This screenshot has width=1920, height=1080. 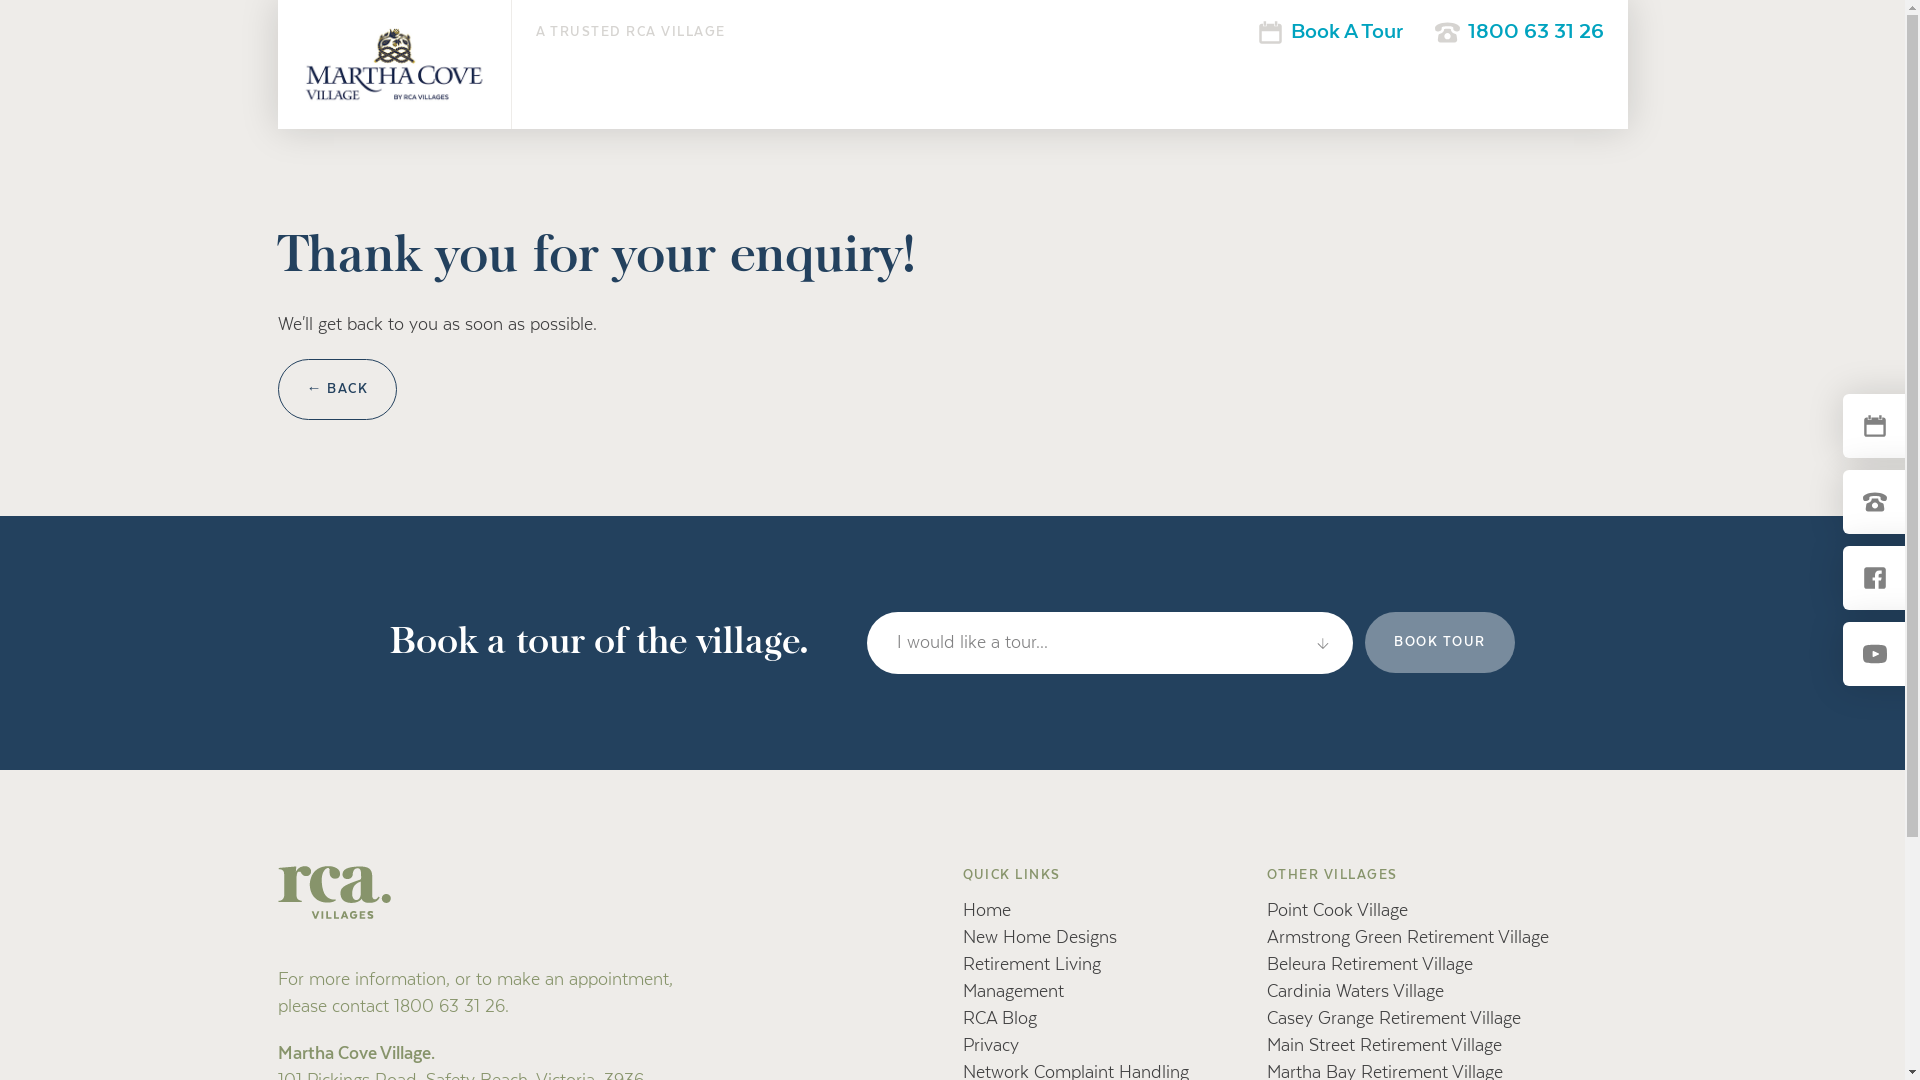 I want to click on BOOK TOUR, so click(x=1440, y=642).